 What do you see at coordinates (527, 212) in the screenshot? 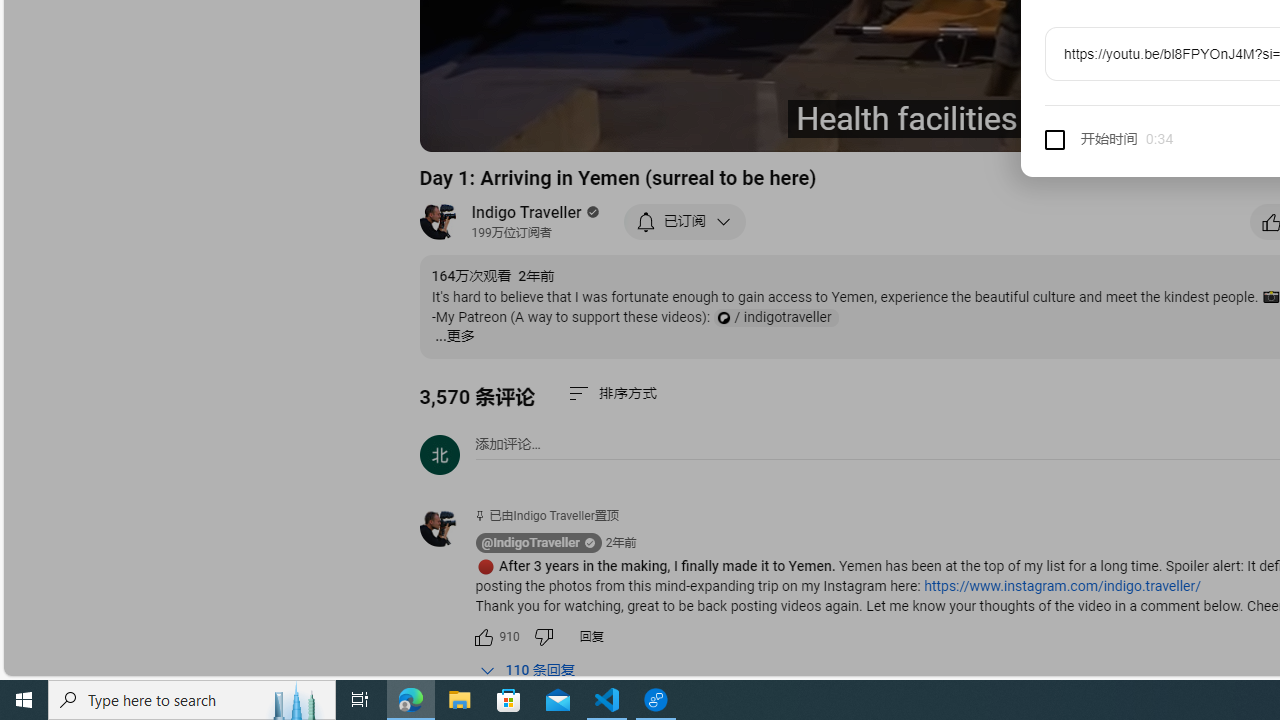
I see `Indigo Traveller` at bounding box center [527, 212].